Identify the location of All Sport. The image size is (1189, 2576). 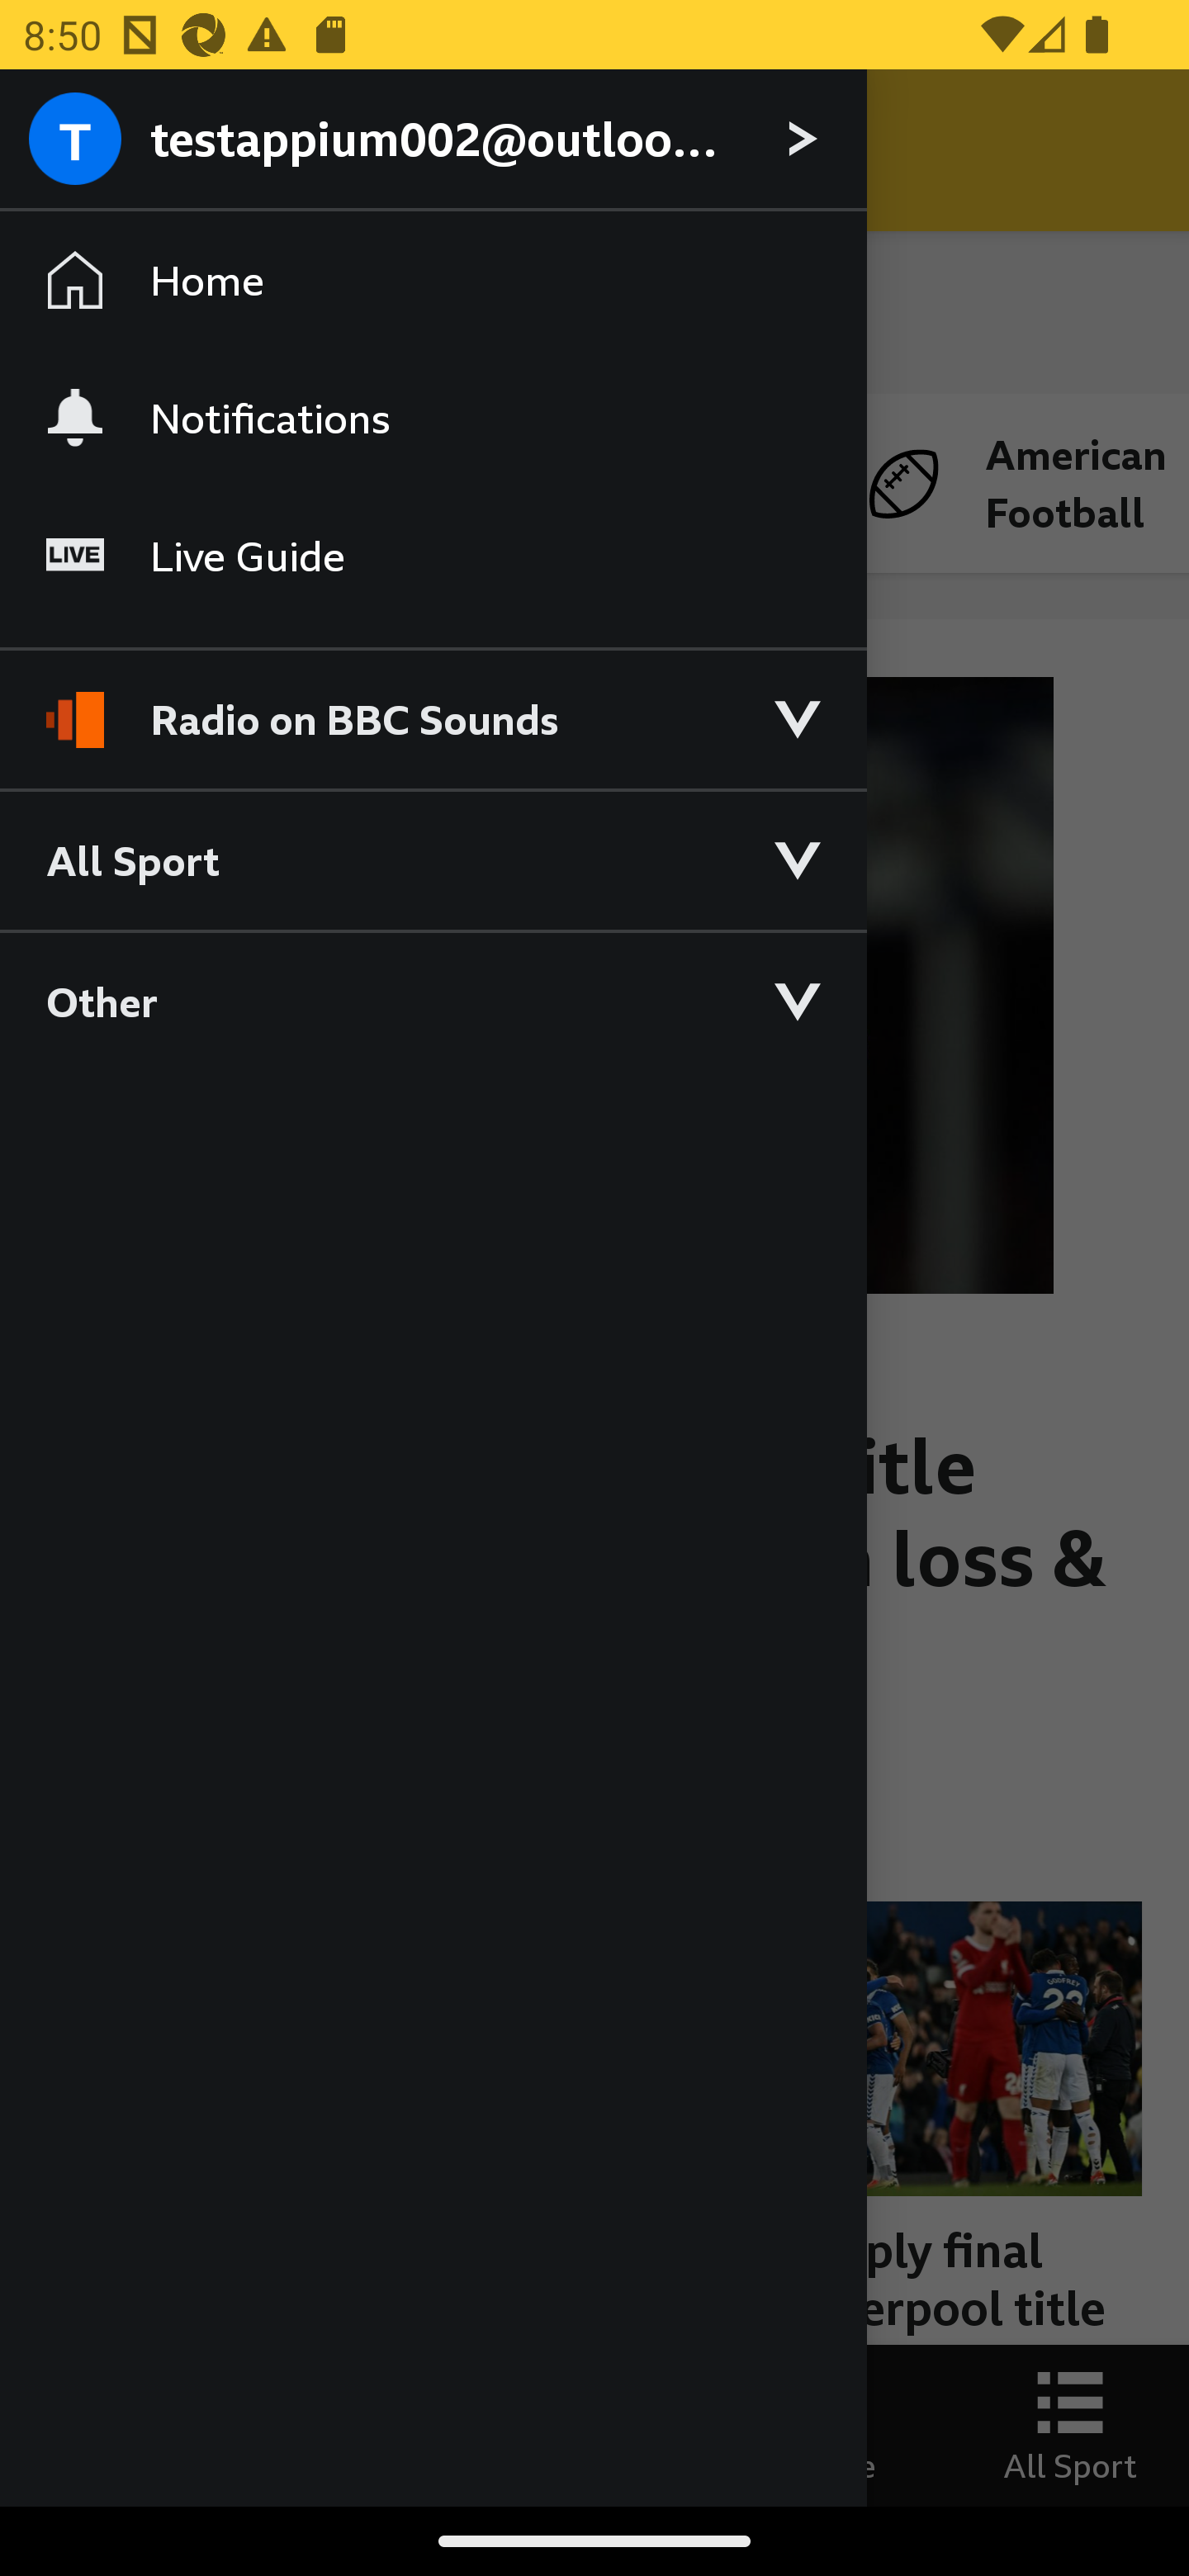
(433, 859).